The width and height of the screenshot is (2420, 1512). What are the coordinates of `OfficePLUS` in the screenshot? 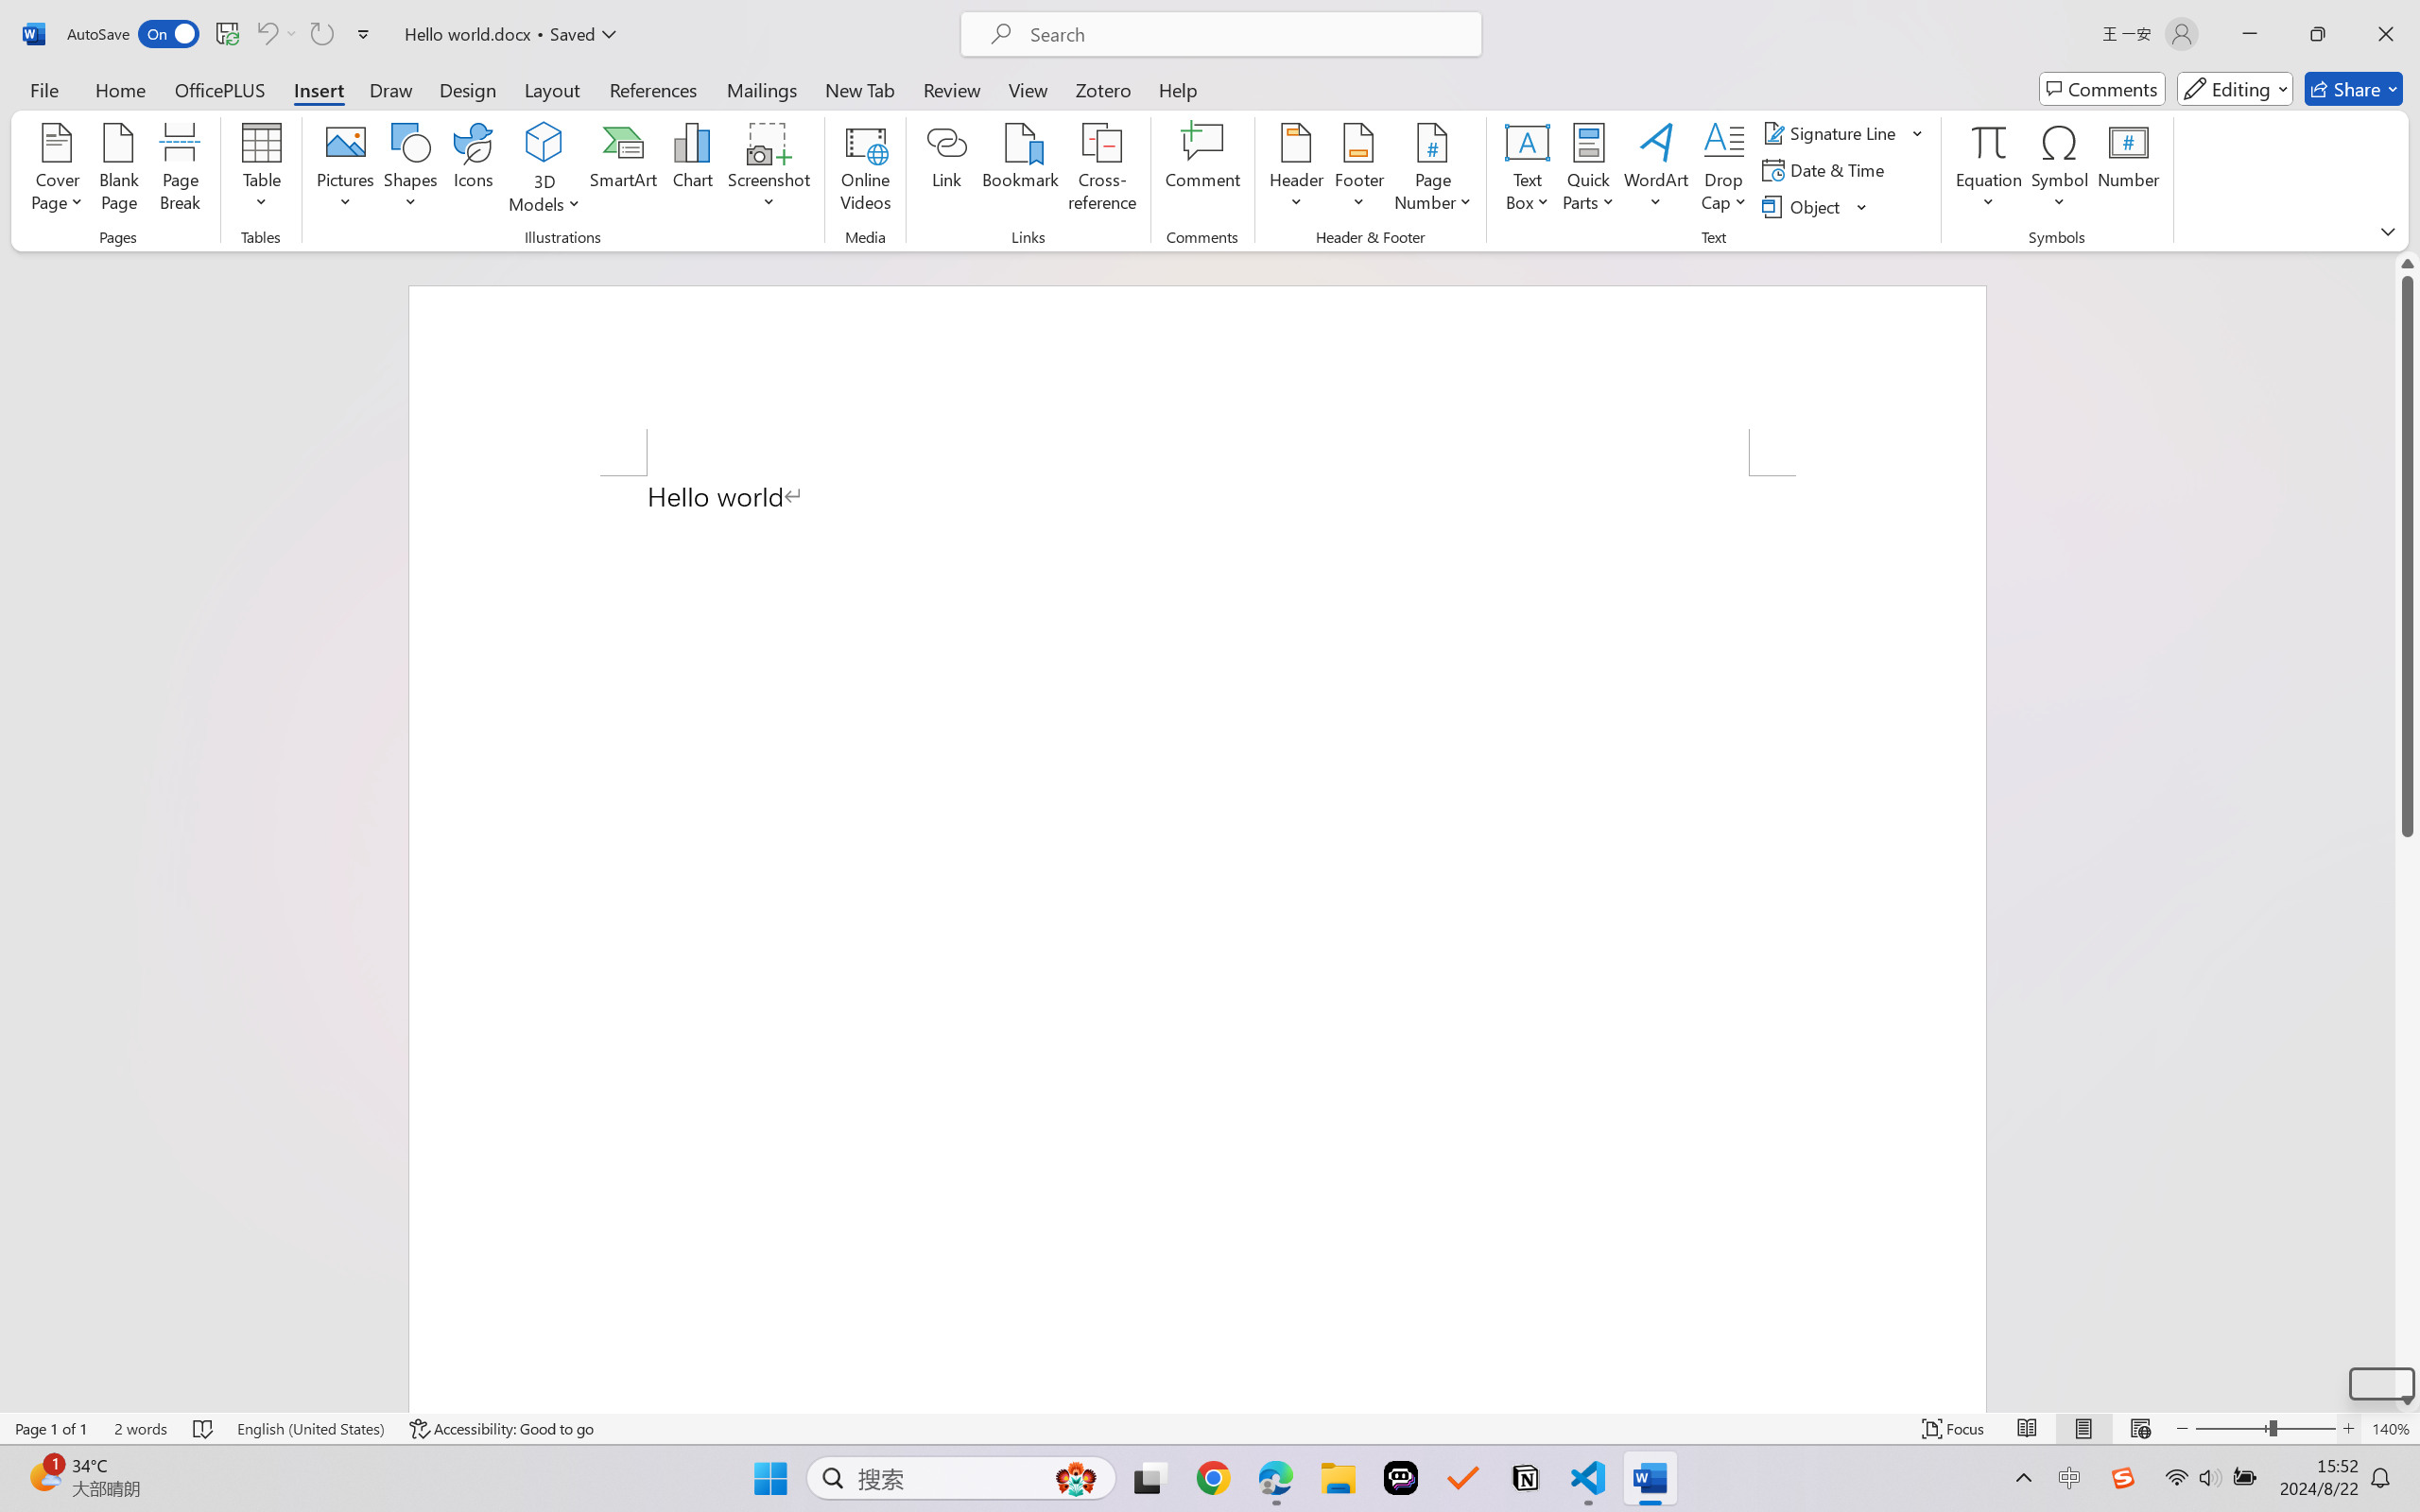 It's located at (219, 89).